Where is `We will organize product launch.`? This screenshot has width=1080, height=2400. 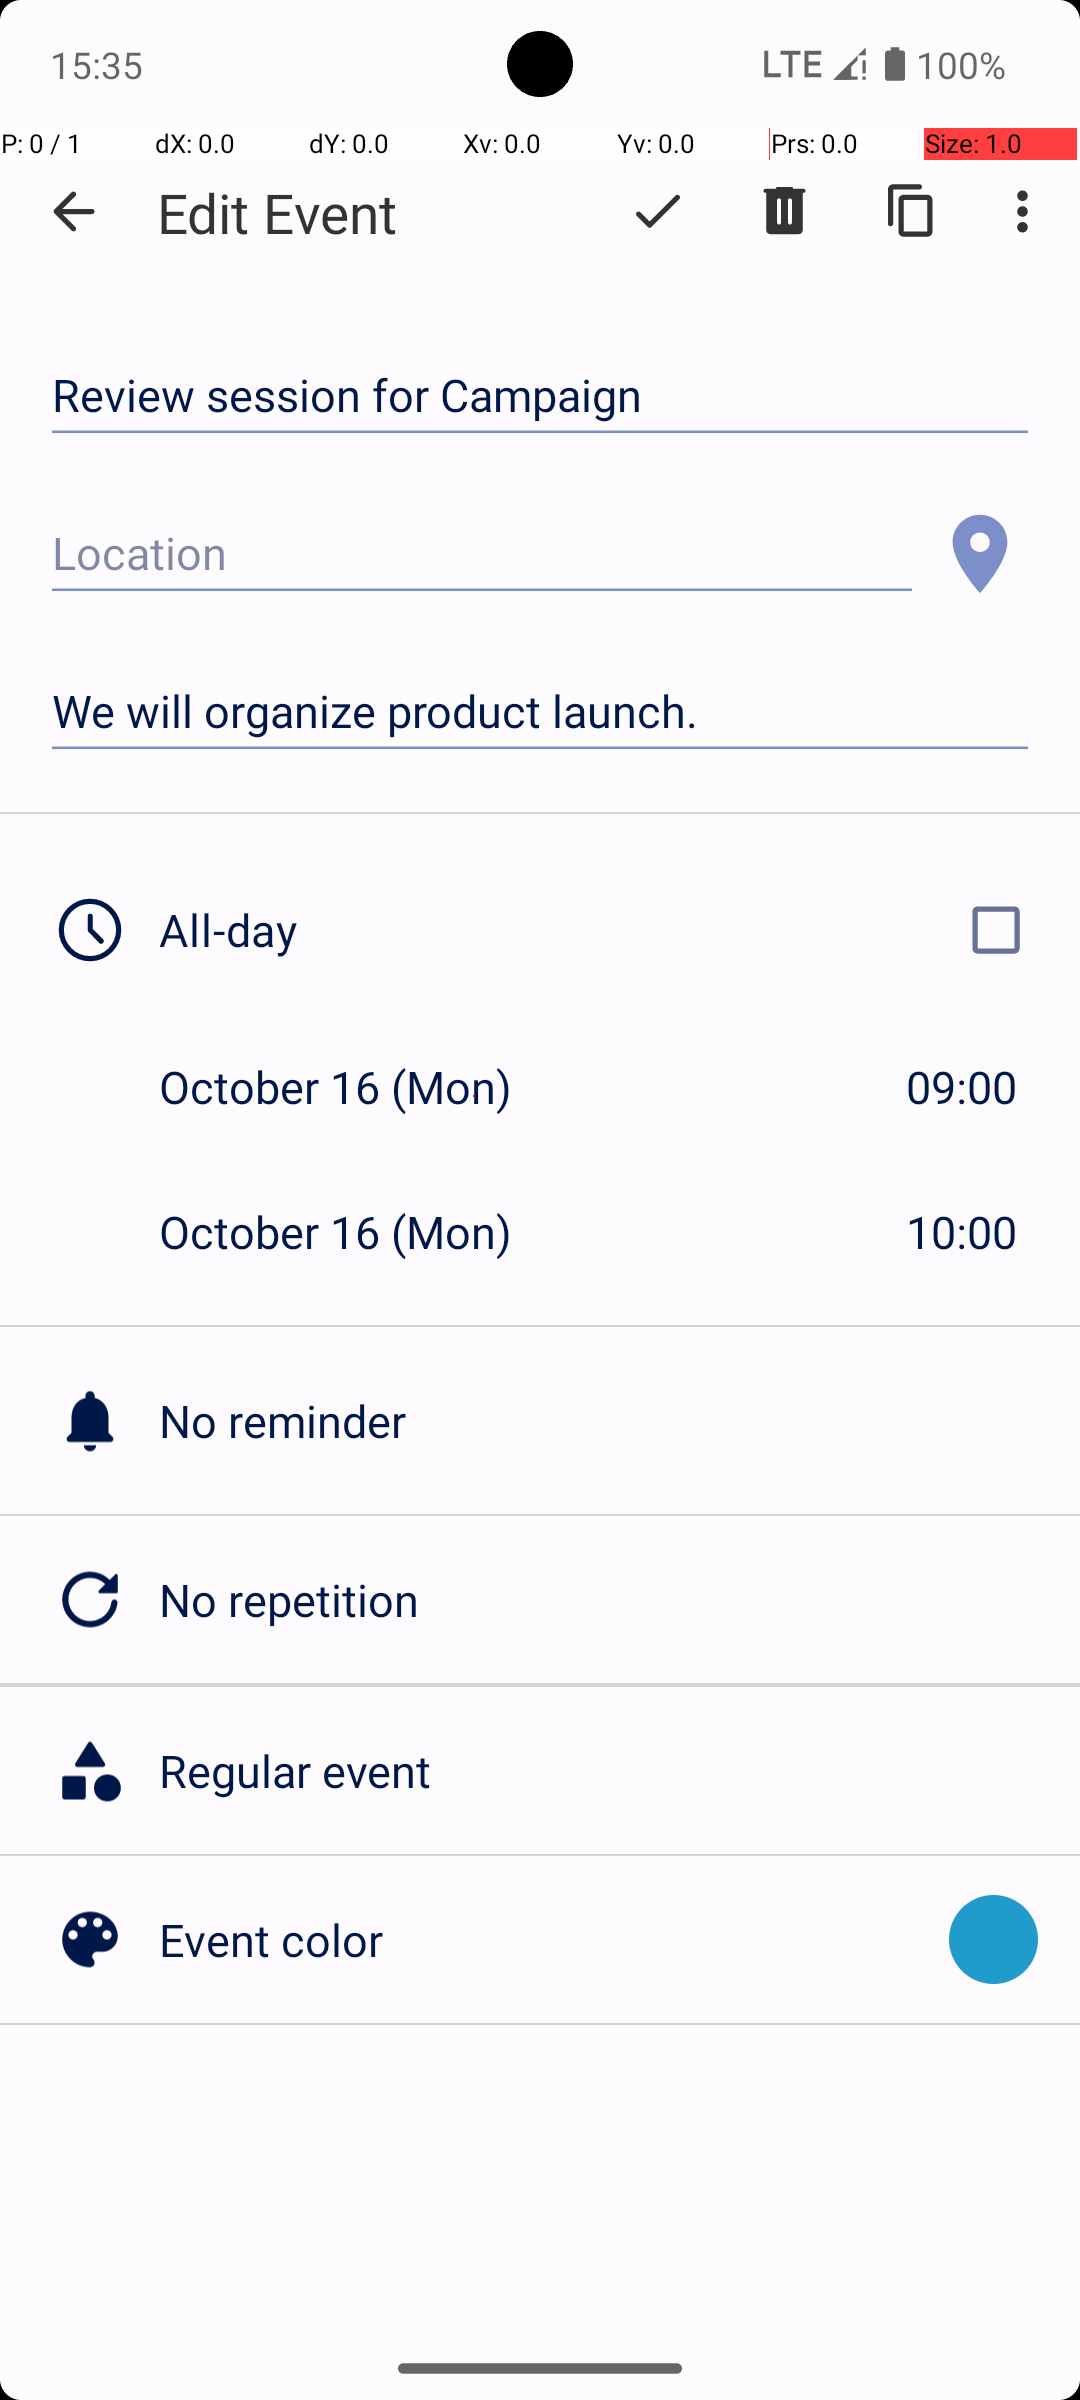 We will organize product launch. is located at coordinates (540, 712).